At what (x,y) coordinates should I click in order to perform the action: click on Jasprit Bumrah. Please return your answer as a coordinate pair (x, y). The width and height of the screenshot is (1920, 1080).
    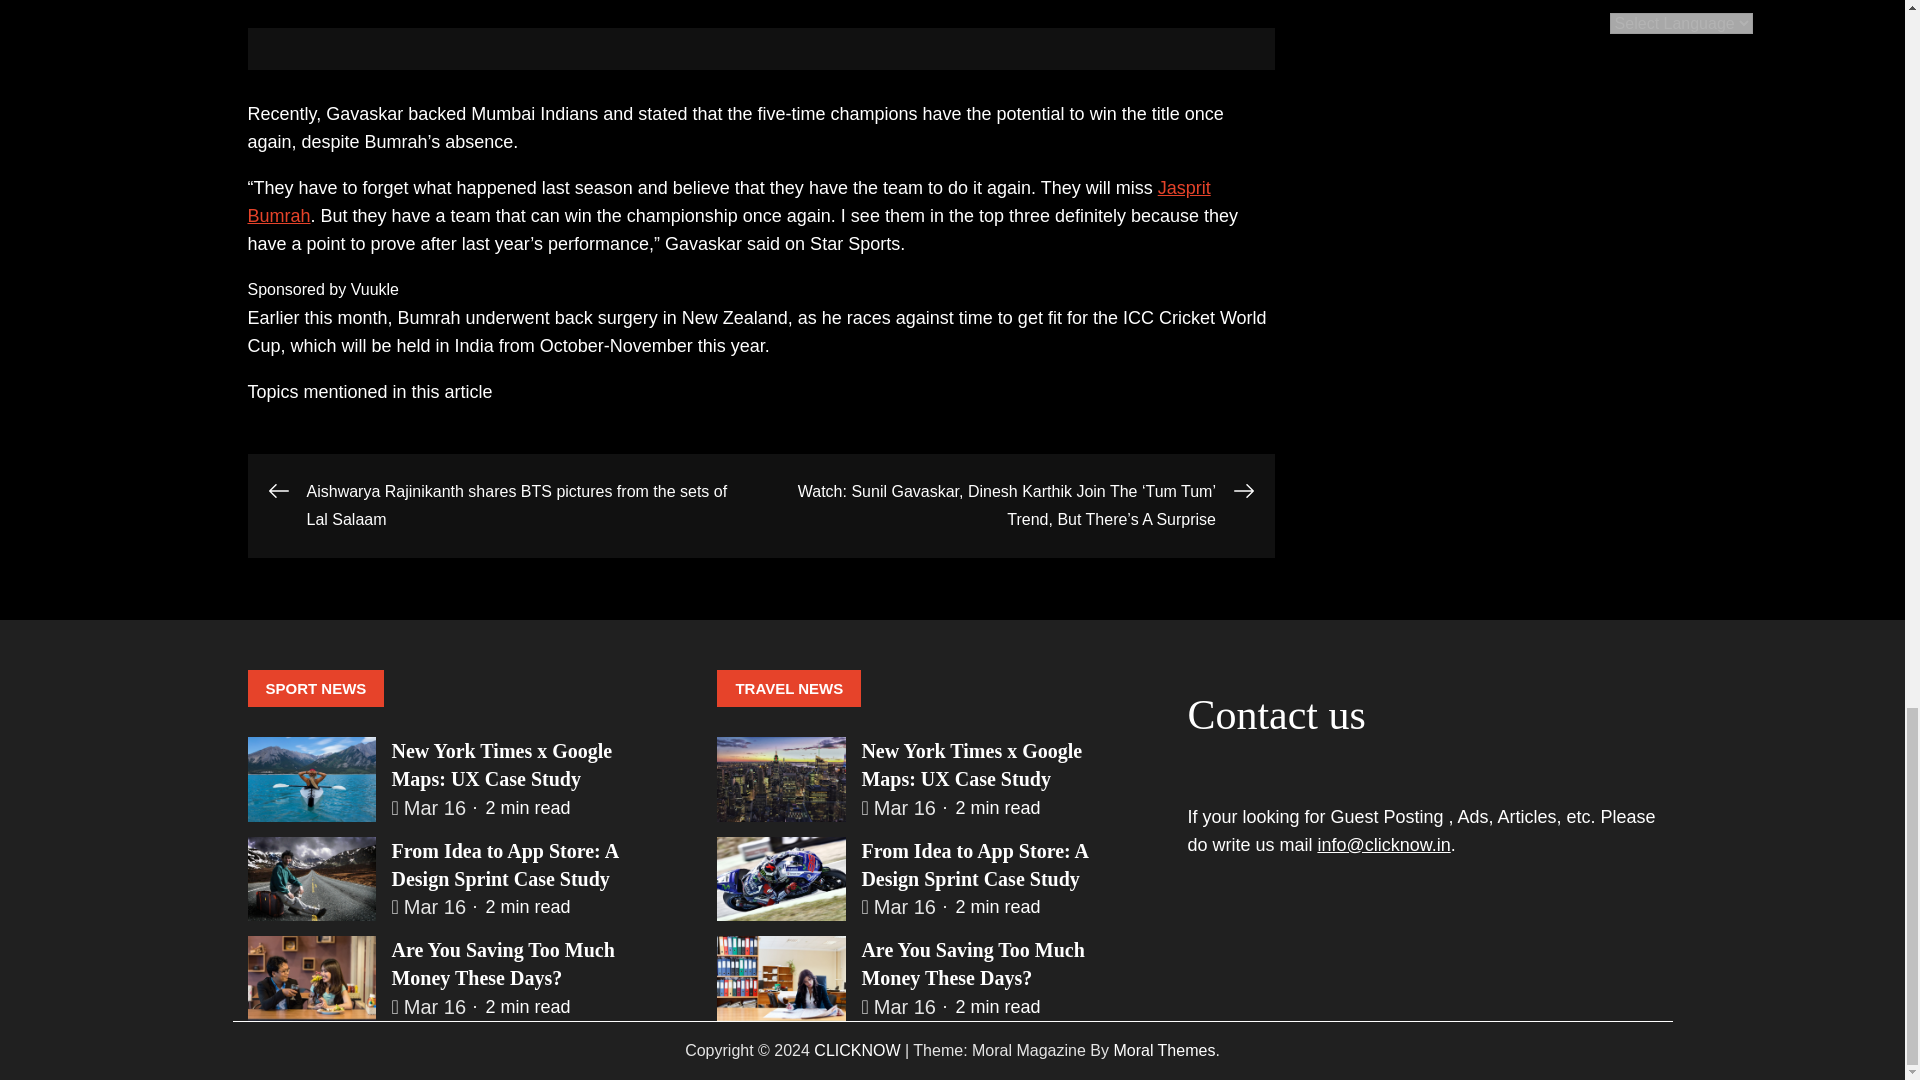
    Looking at the image, I should click on (729, 202).